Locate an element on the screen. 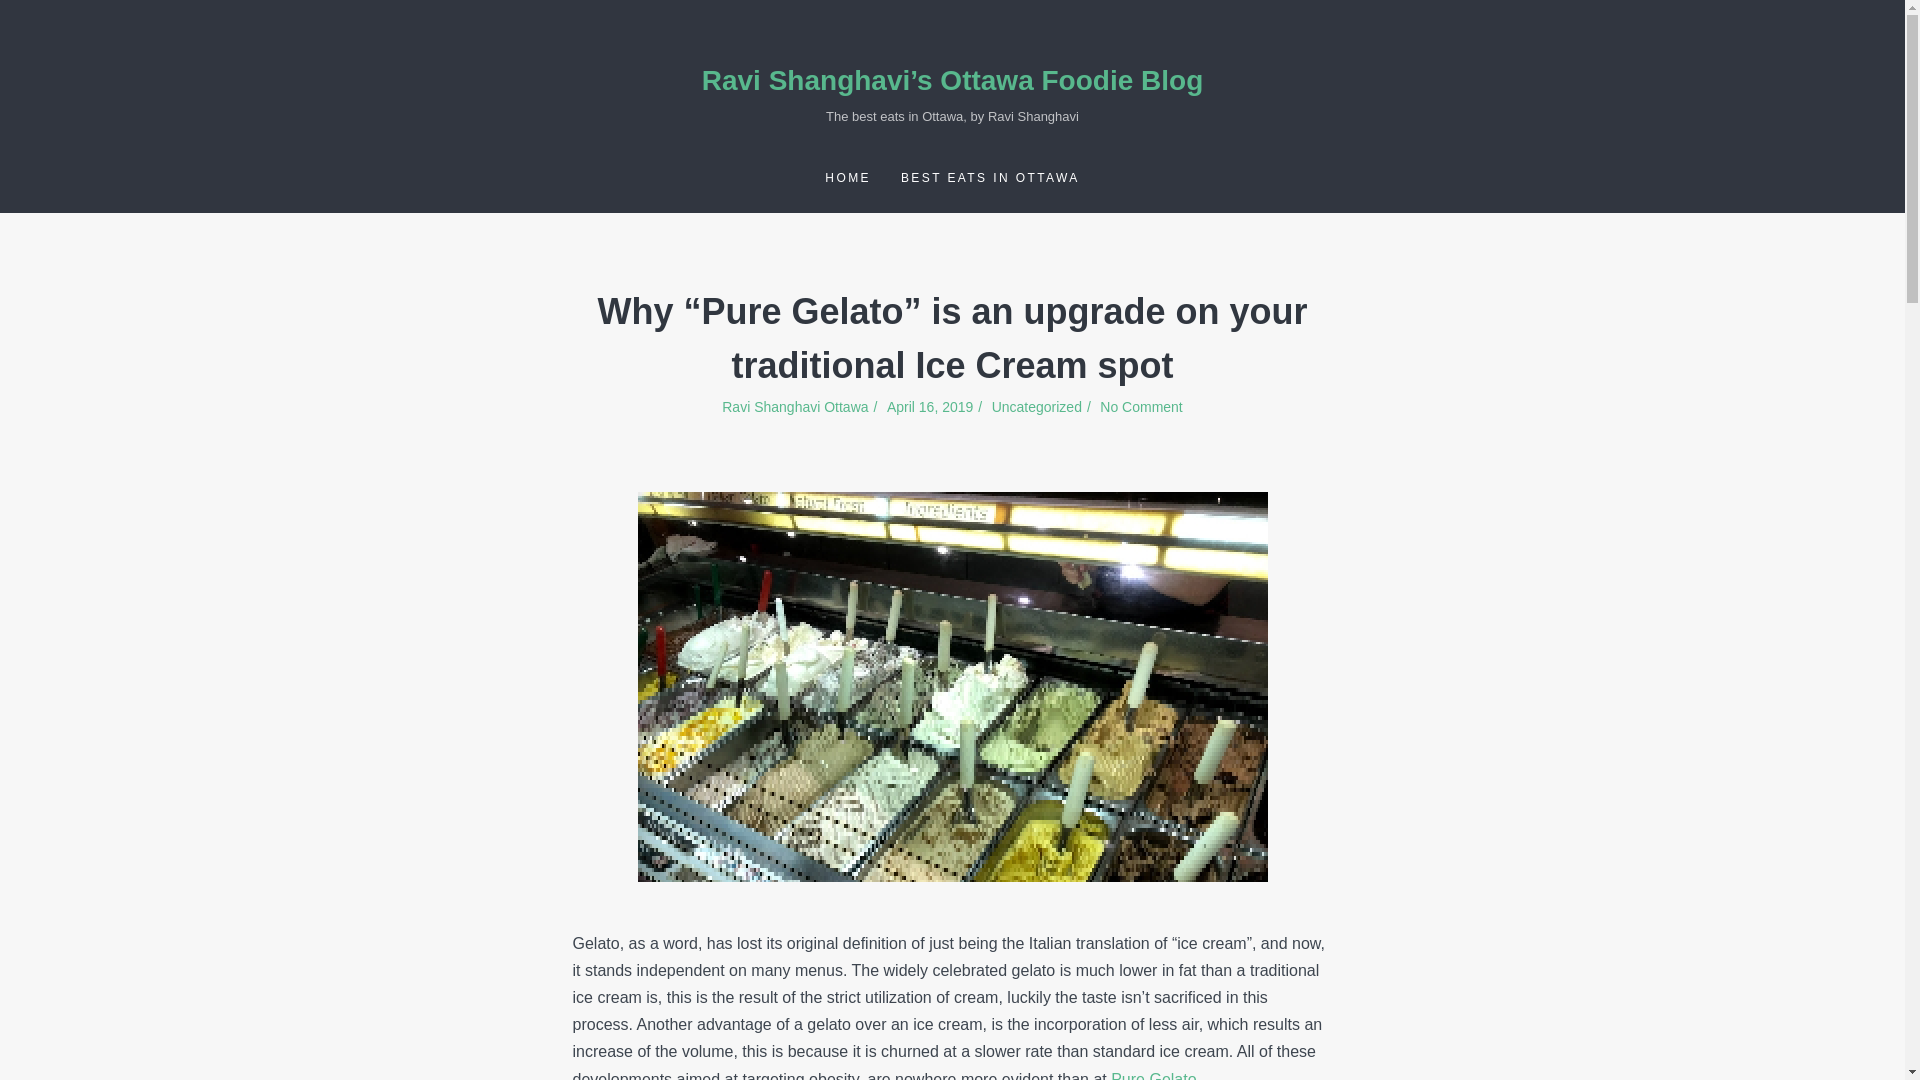 This screenshot has height=1080, width=1920. BEST EATS IN OTTAWA is located at coordinates (990, 176).